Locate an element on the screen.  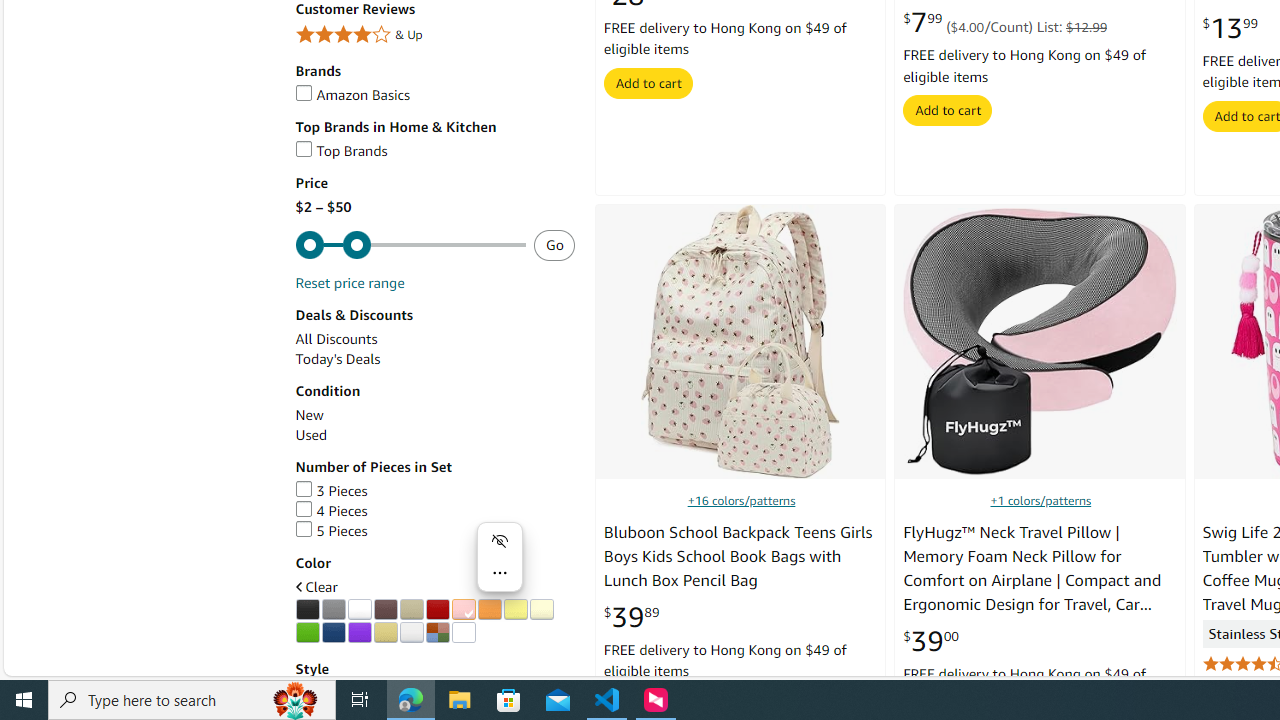
Top Brands is located at coordinates (434, 151).